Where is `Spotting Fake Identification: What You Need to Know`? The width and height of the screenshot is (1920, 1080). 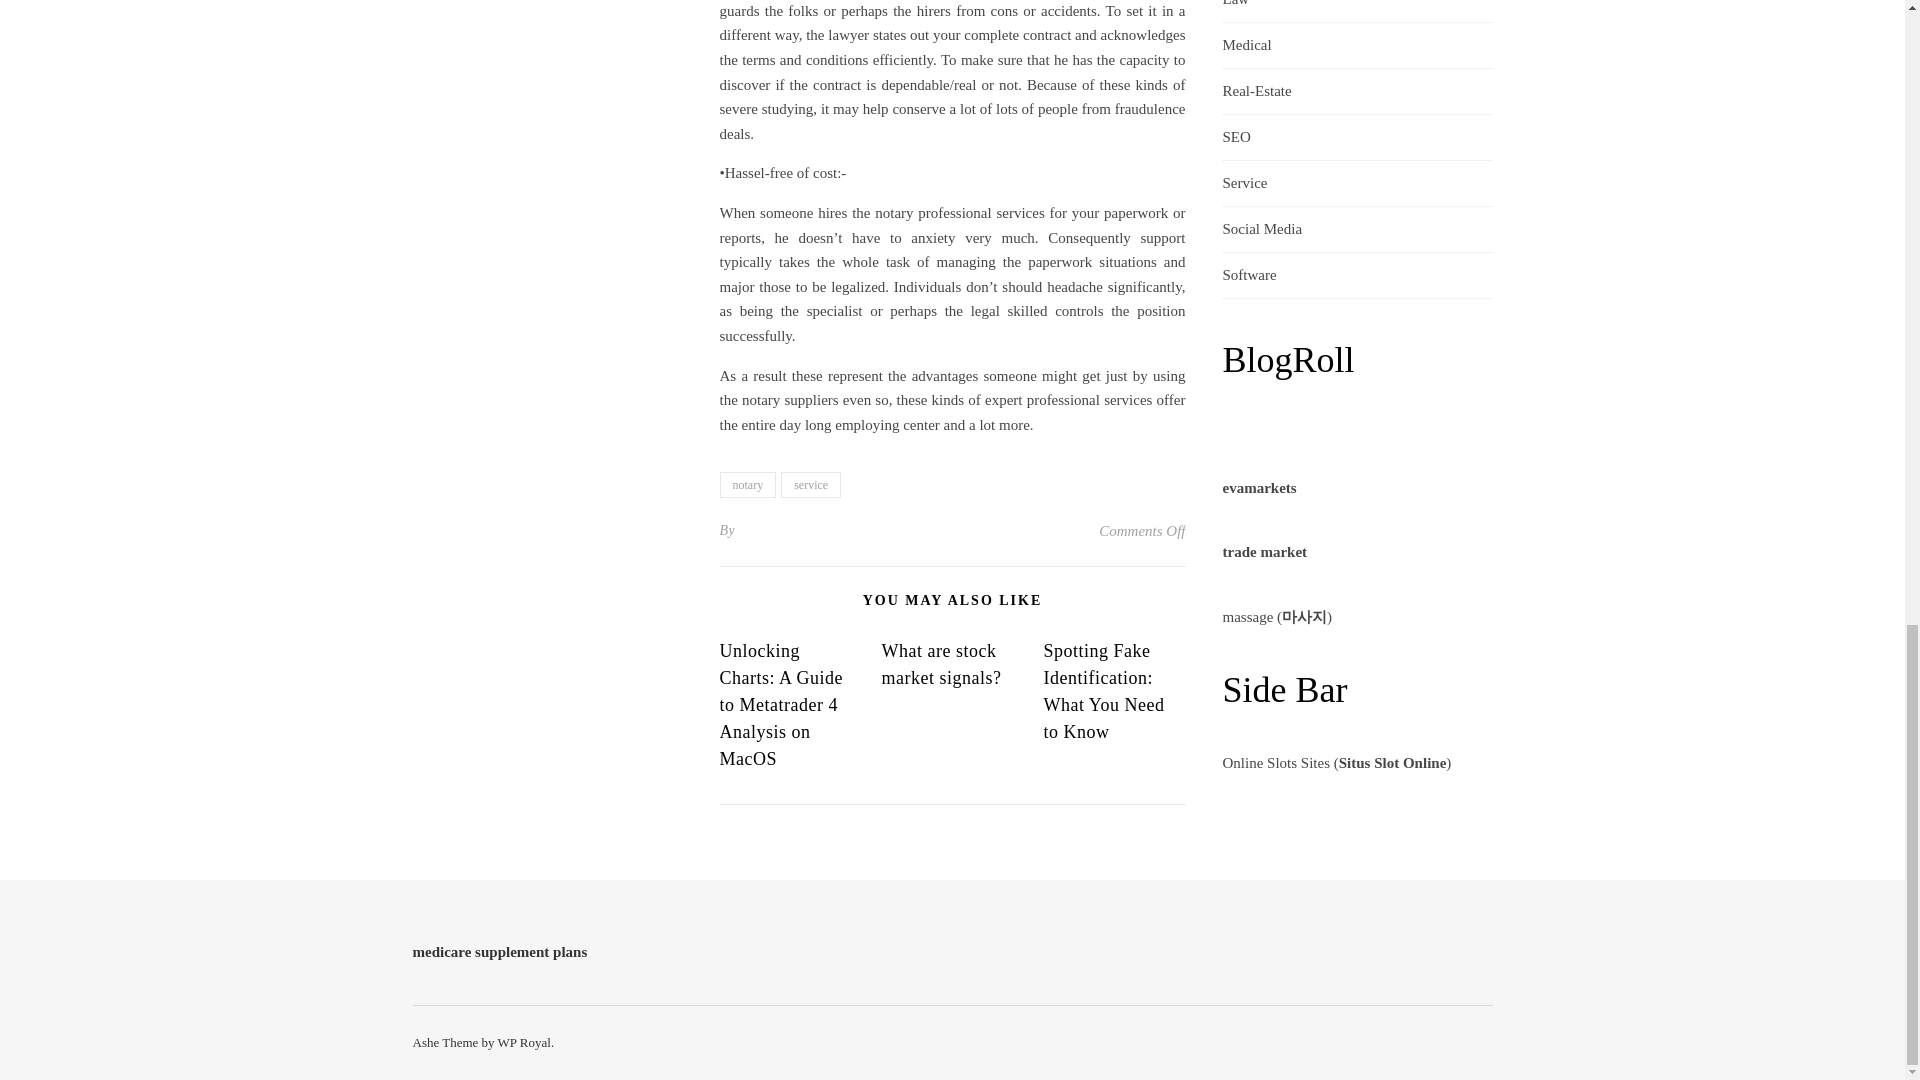 Spotting Fake Identification: What You Need to Know is located at coordinates (1102, 691).